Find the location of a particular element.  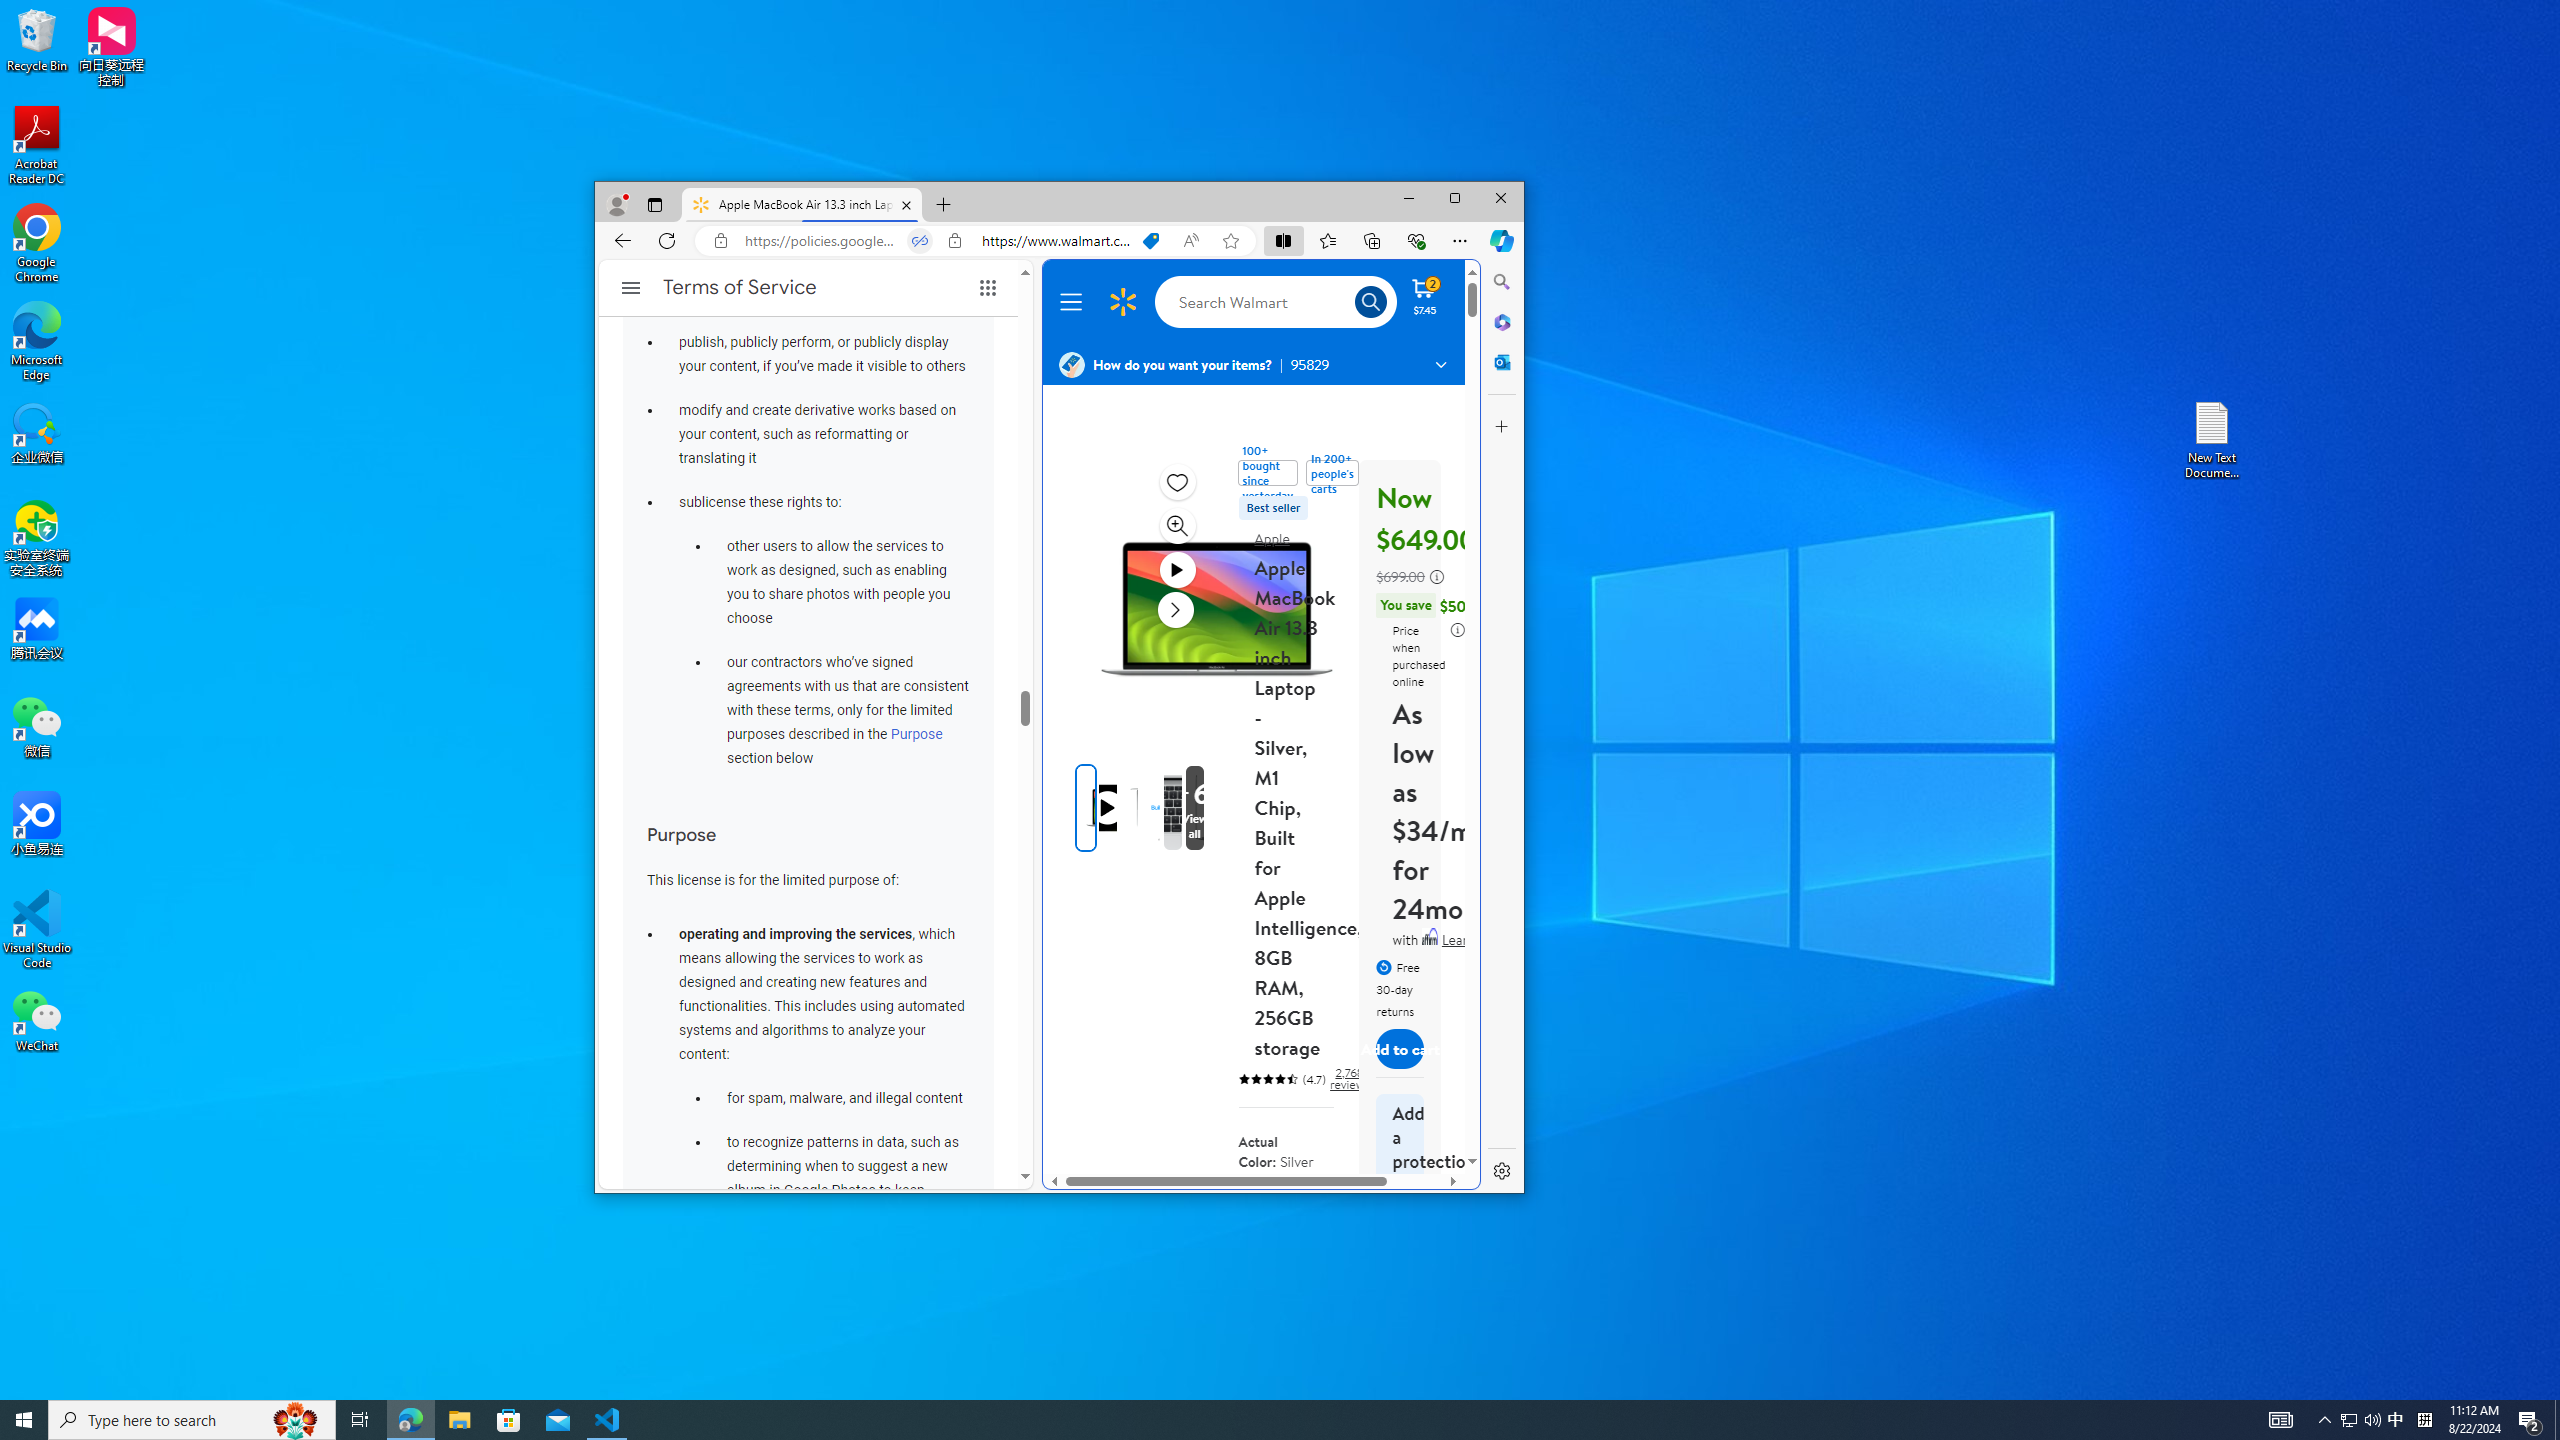

Type here to search is located at coordinates (192, 1420).